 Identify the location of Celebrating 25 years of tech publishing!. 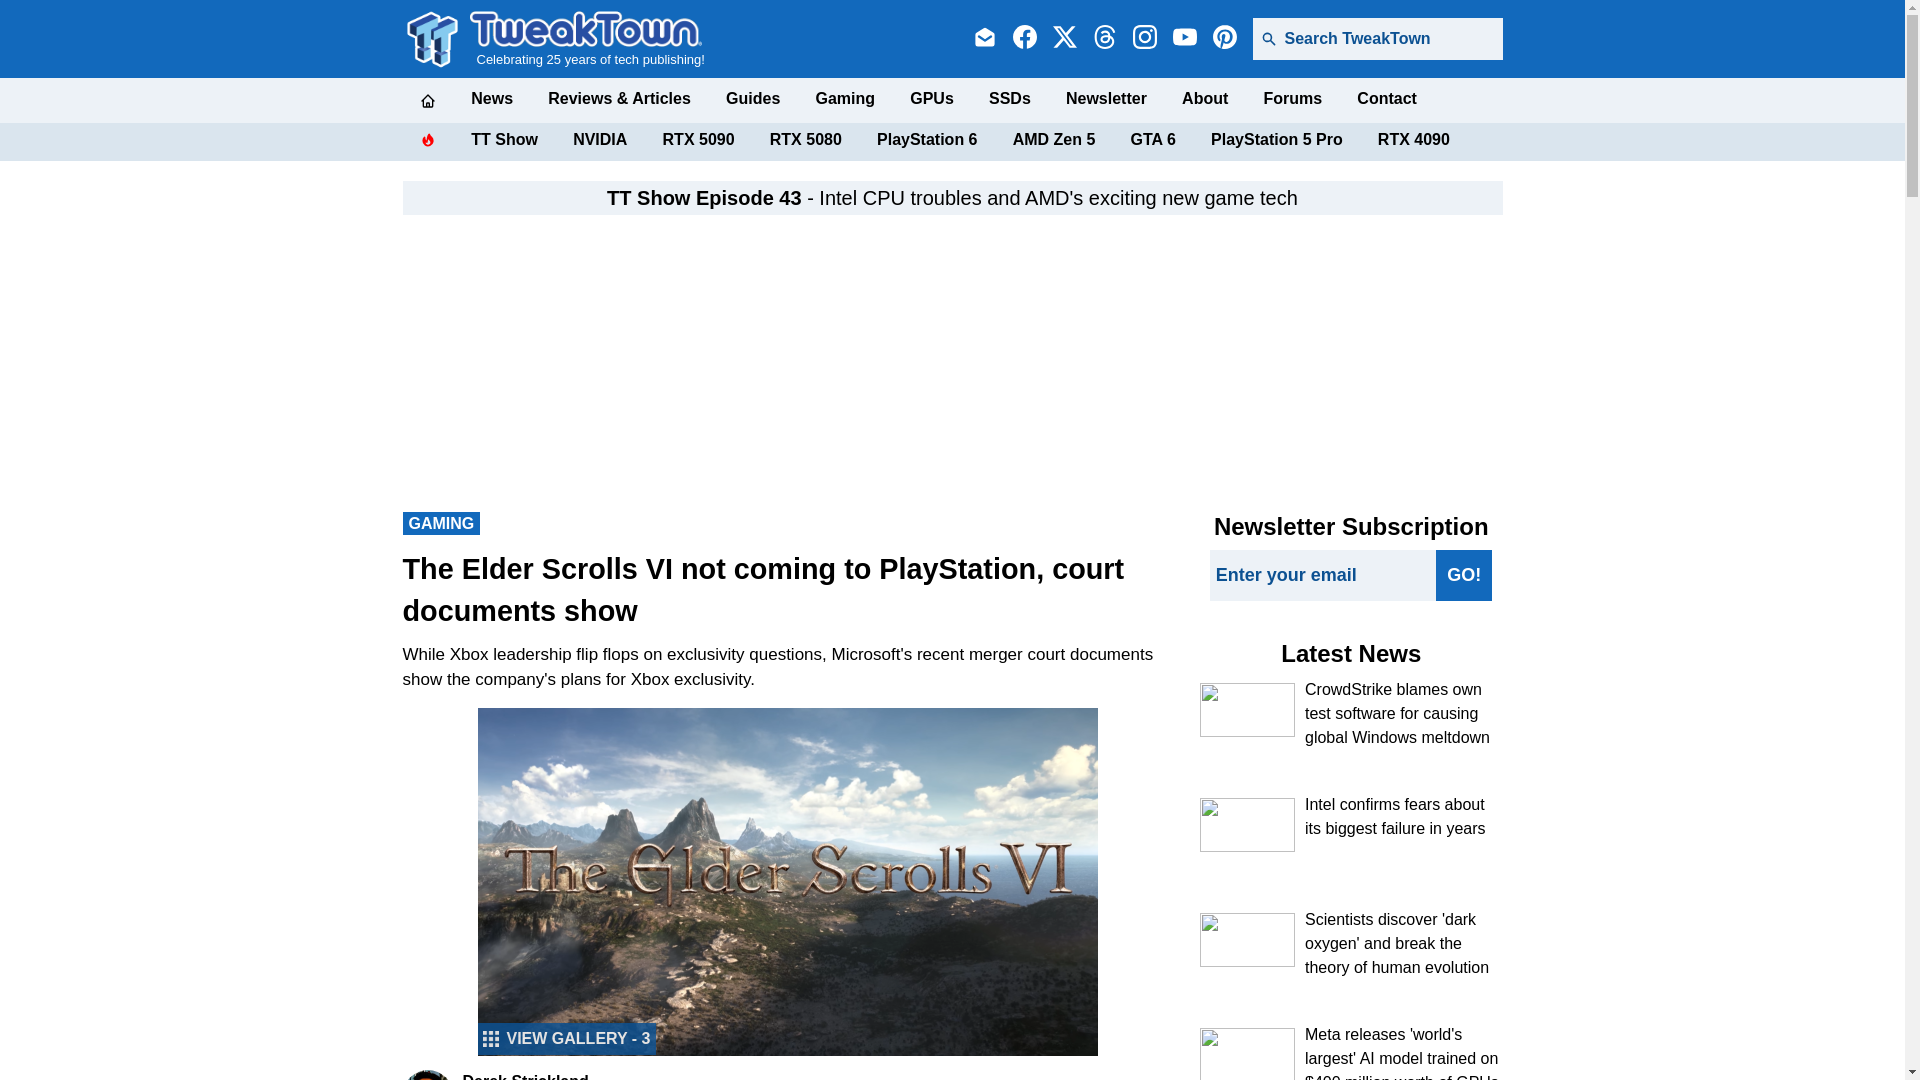
(587, 38).